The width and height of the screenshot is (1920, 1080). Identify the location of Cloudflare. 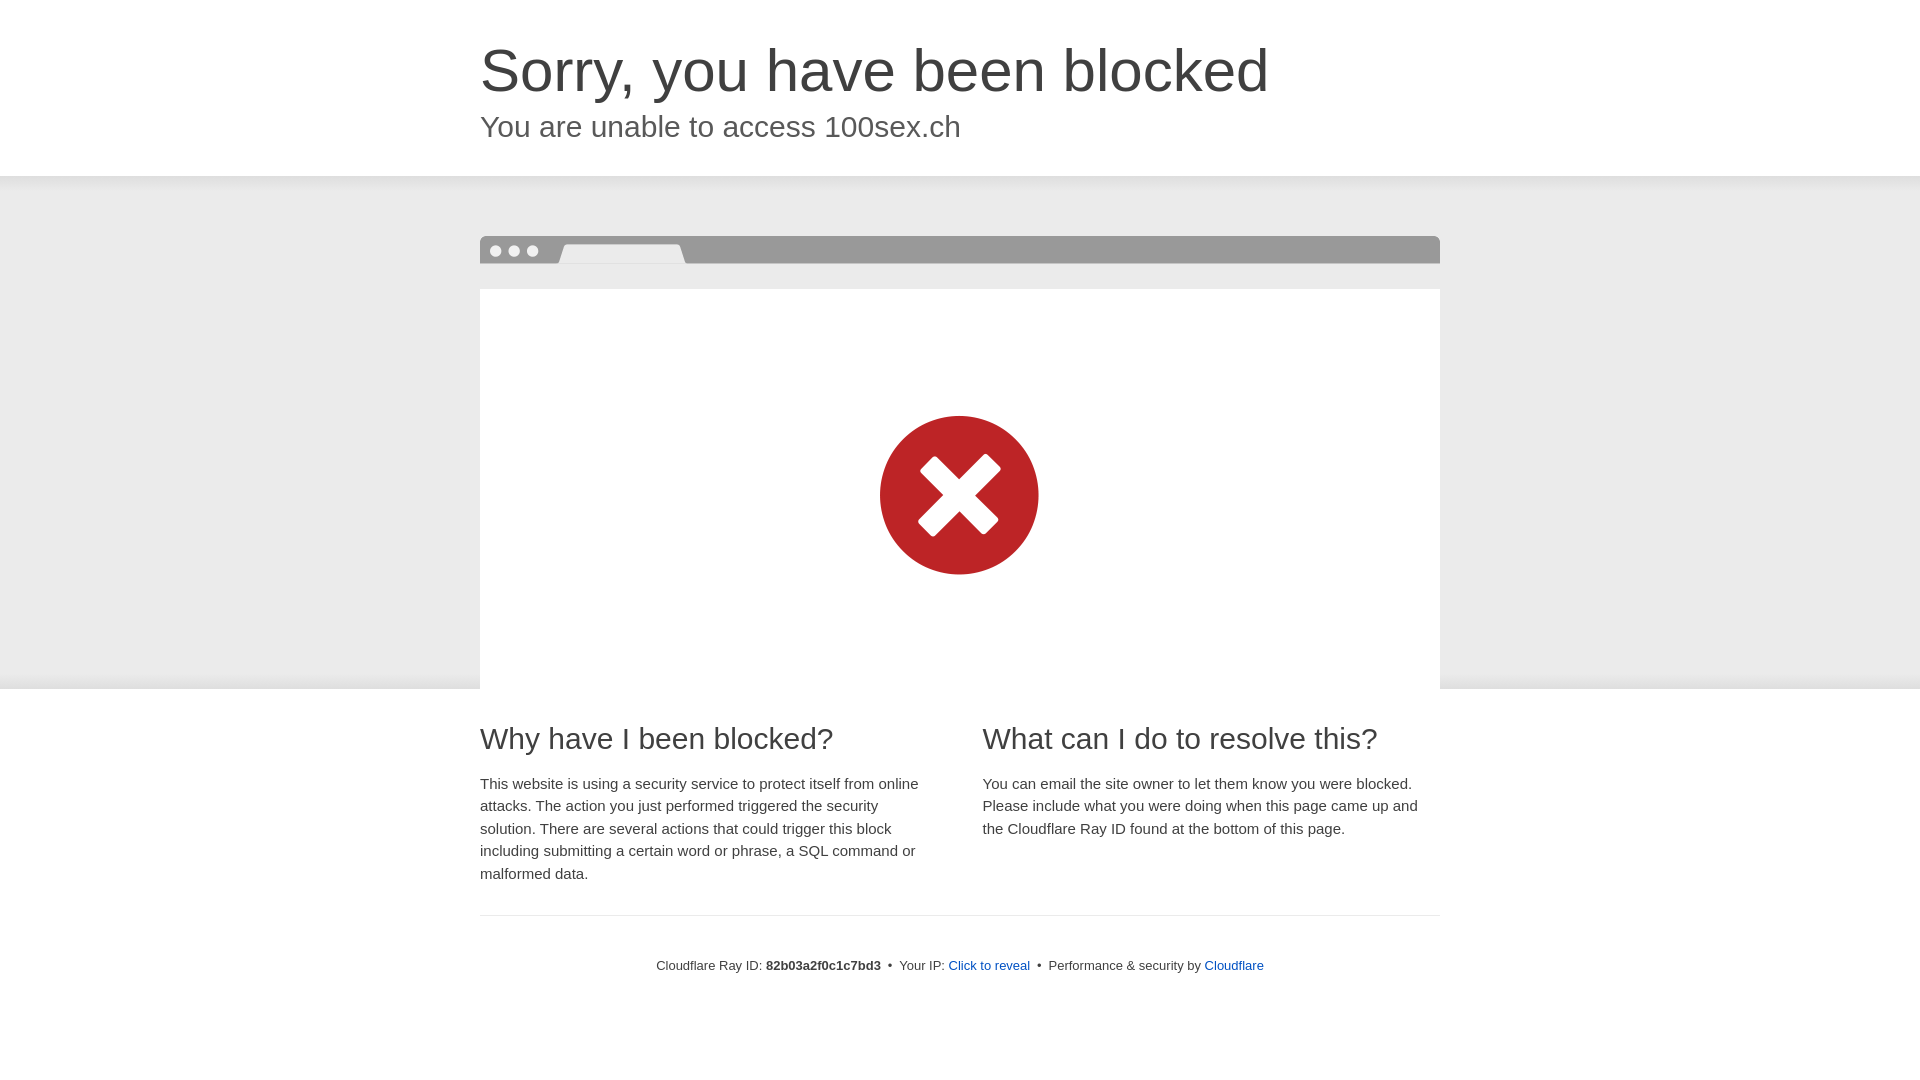
(1234, 966).